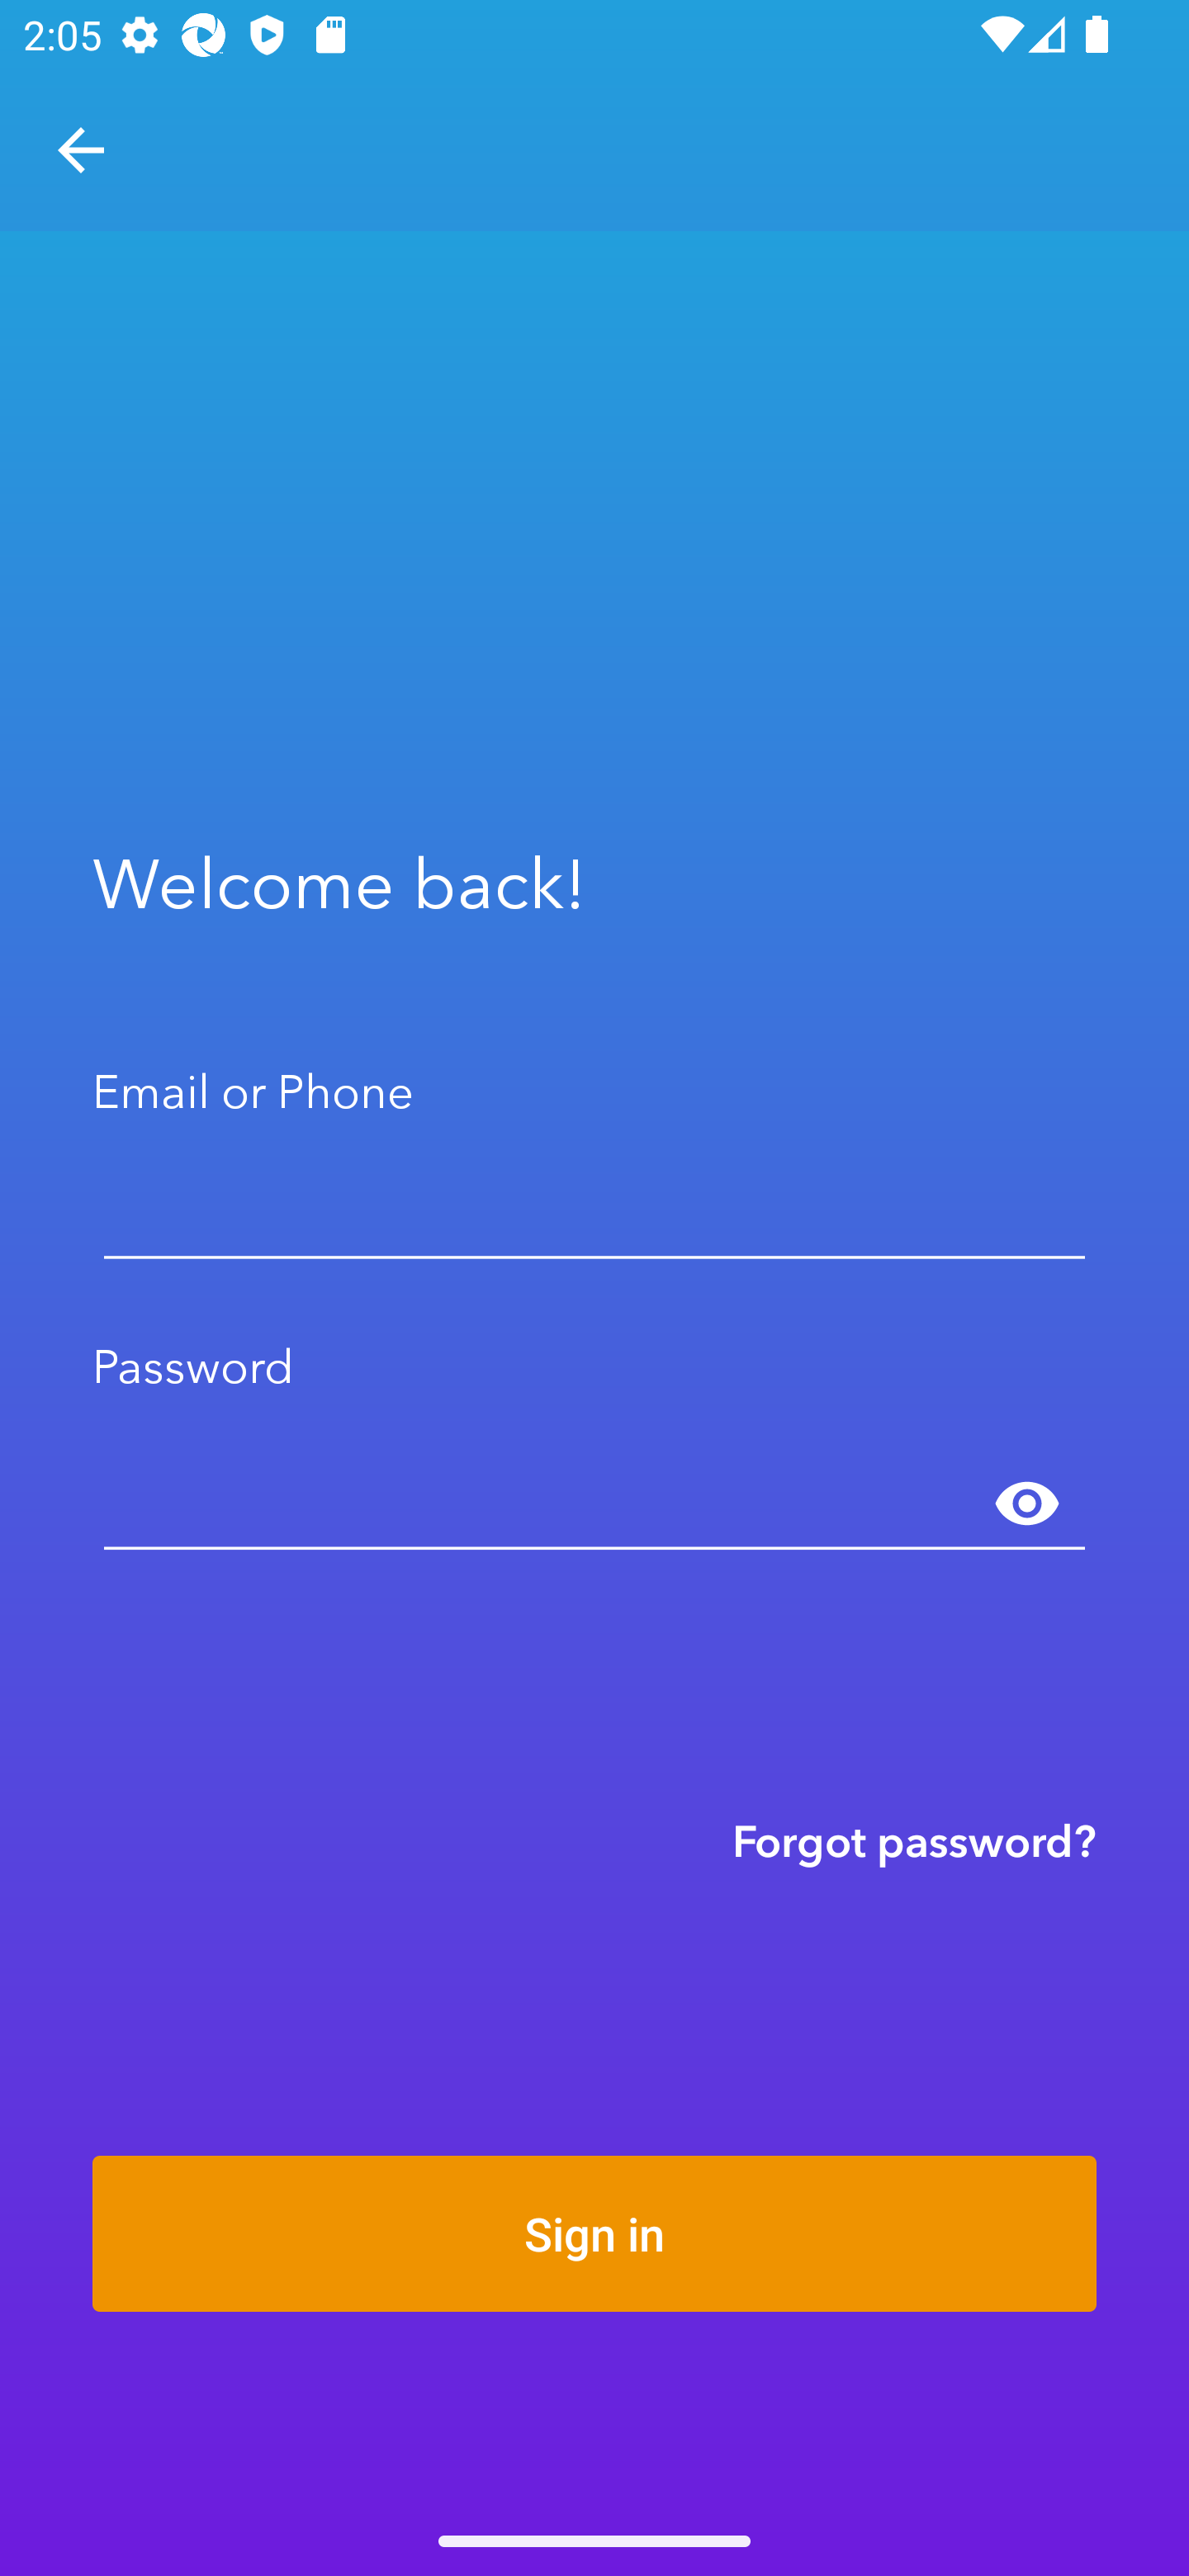 Image resolution: width=1189 pixels, height=2576 pixels. Describe the element at coordinates (81, 150) in the screenshot. I see `Navigate up` at that location.